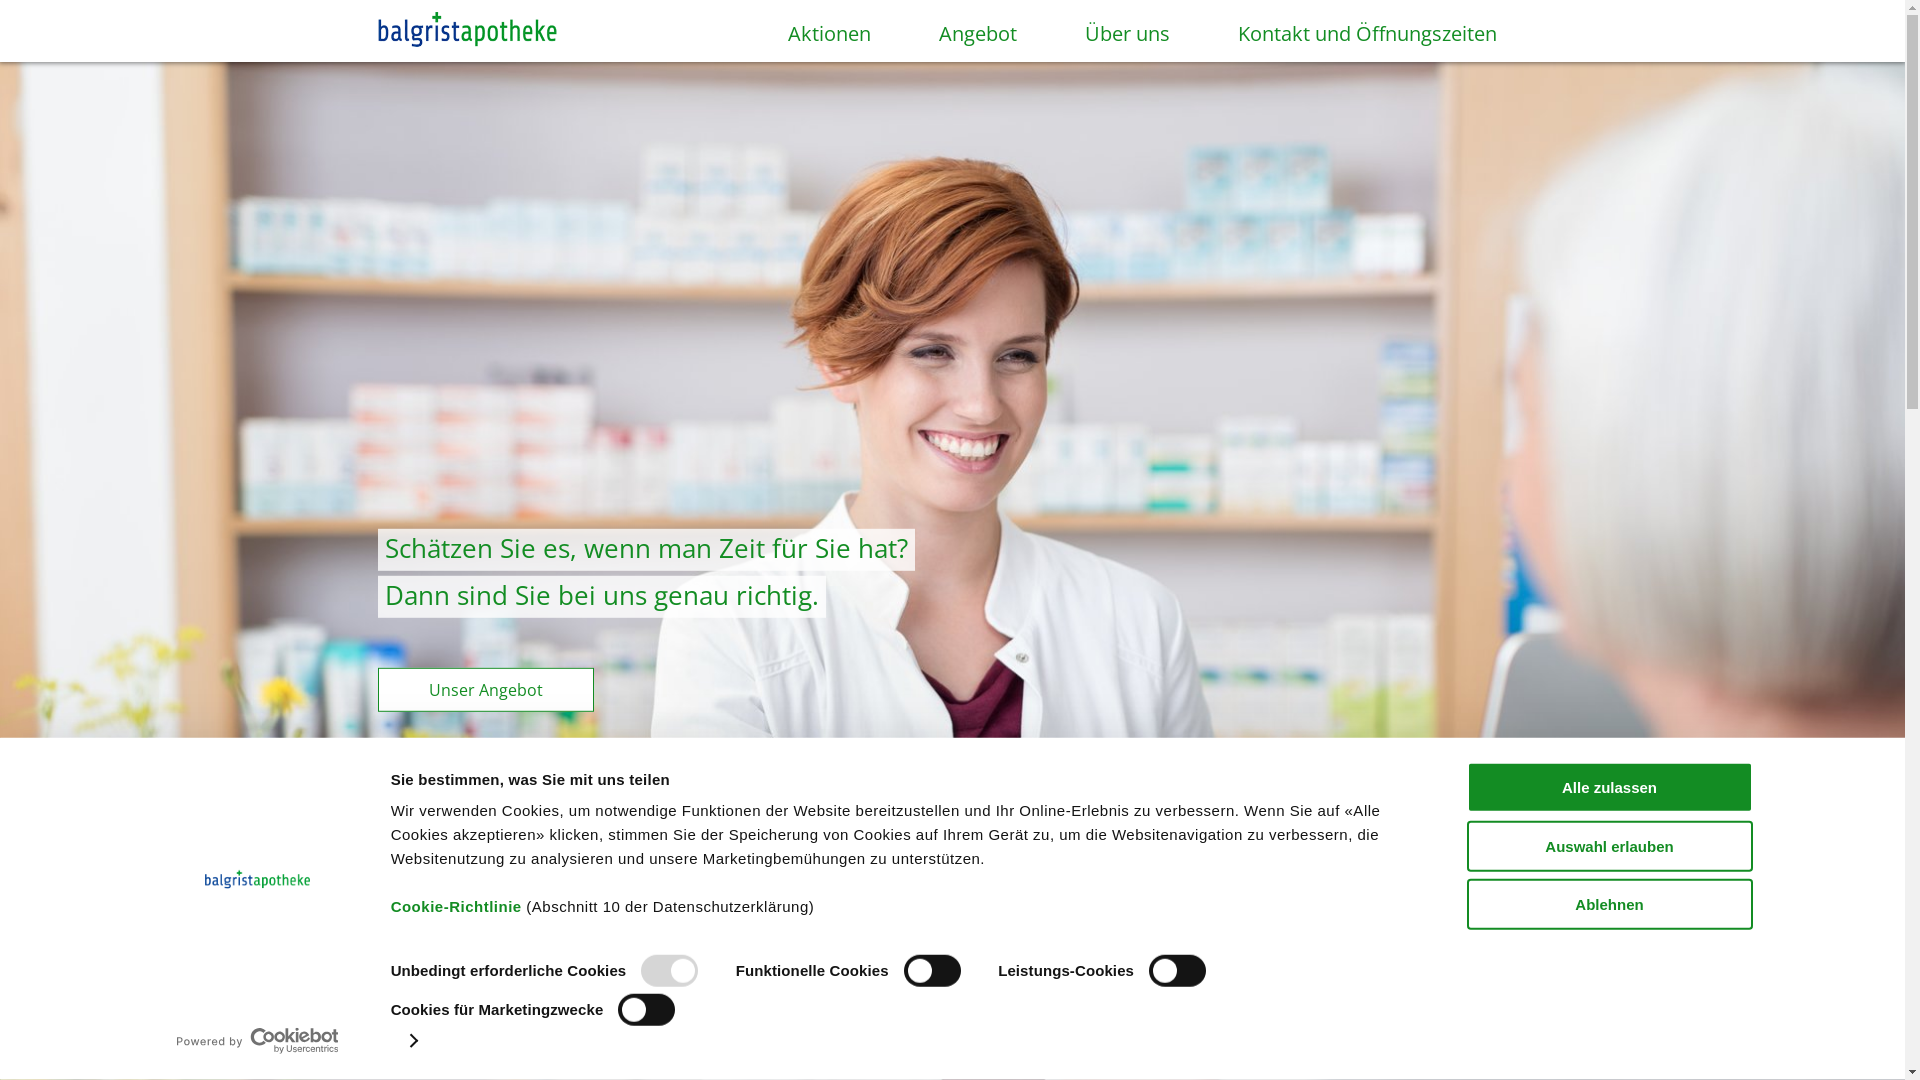 The width and height of the screenshot is (1920, 1080). I want to click on Balgrist Apotheke, so click(468, 31).